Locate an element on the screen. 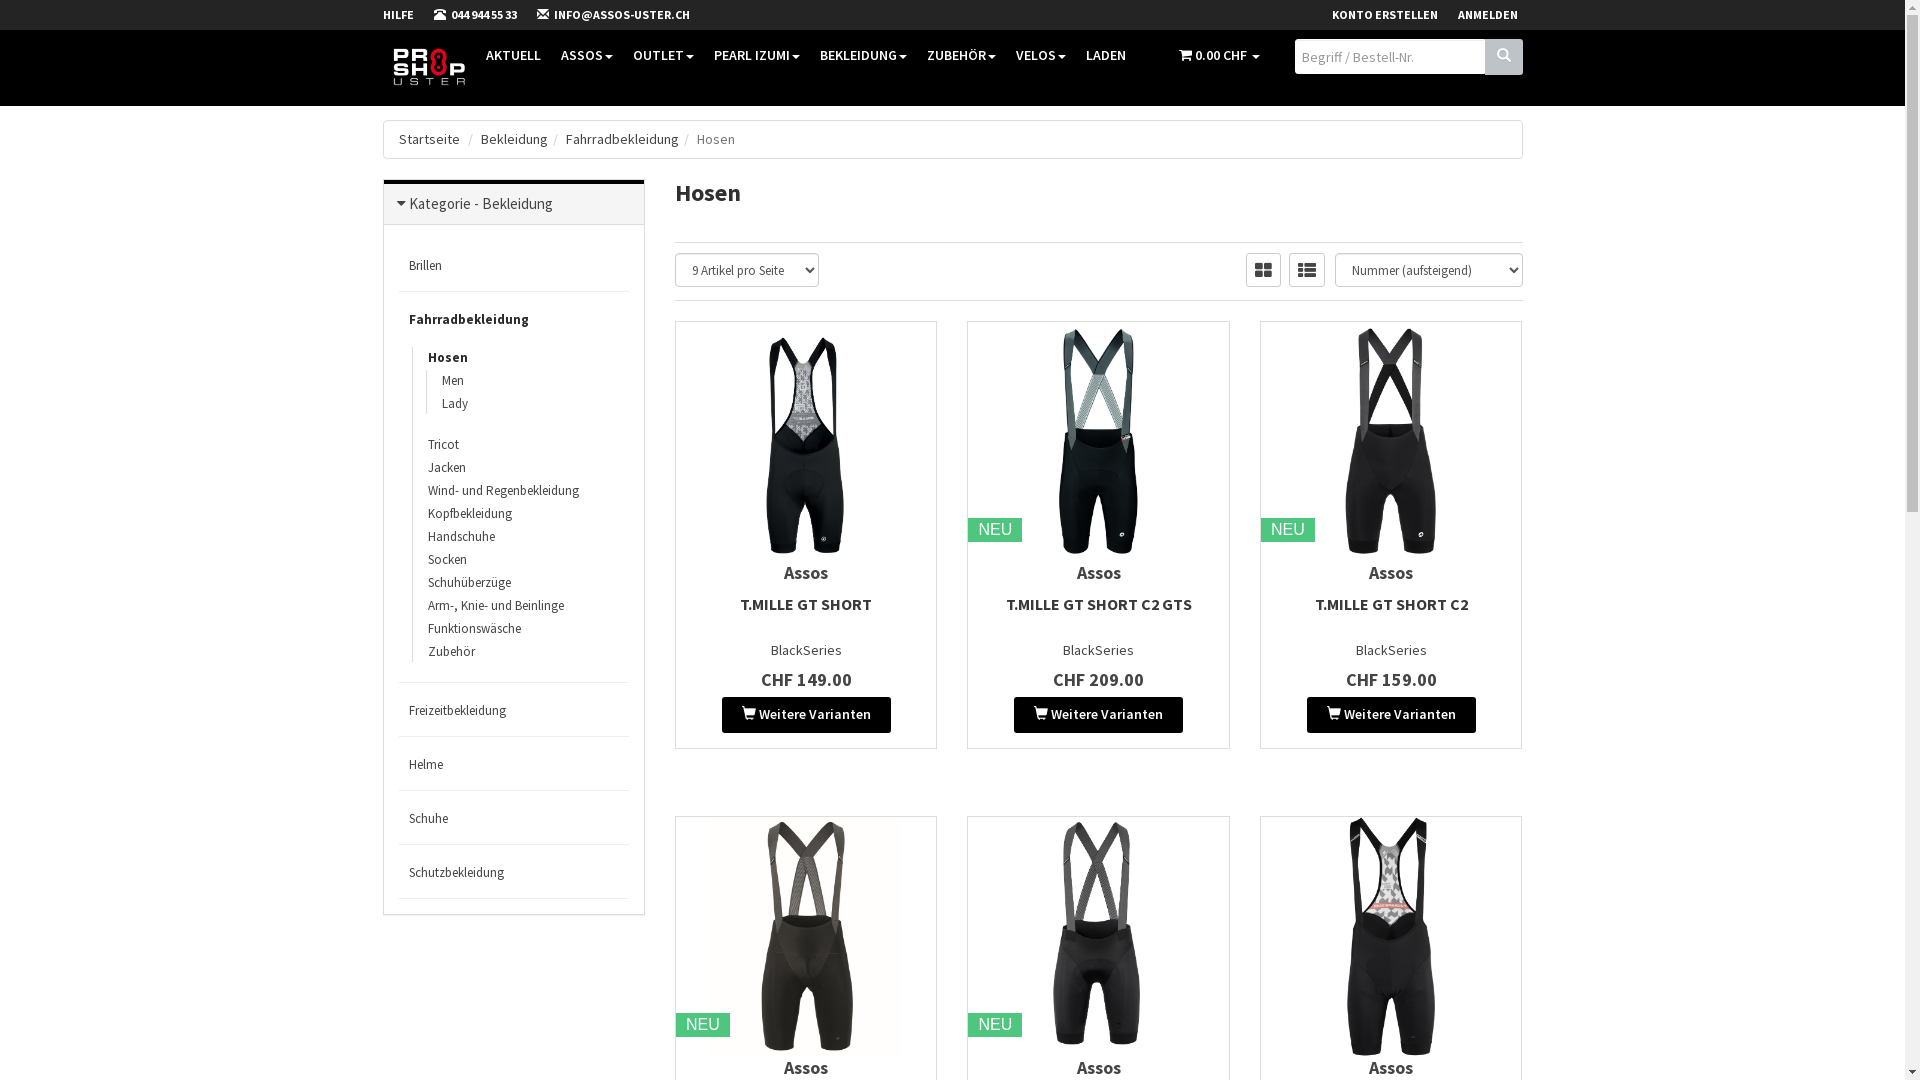  Fahrradbekleidung is located at coordinates (514, 320).